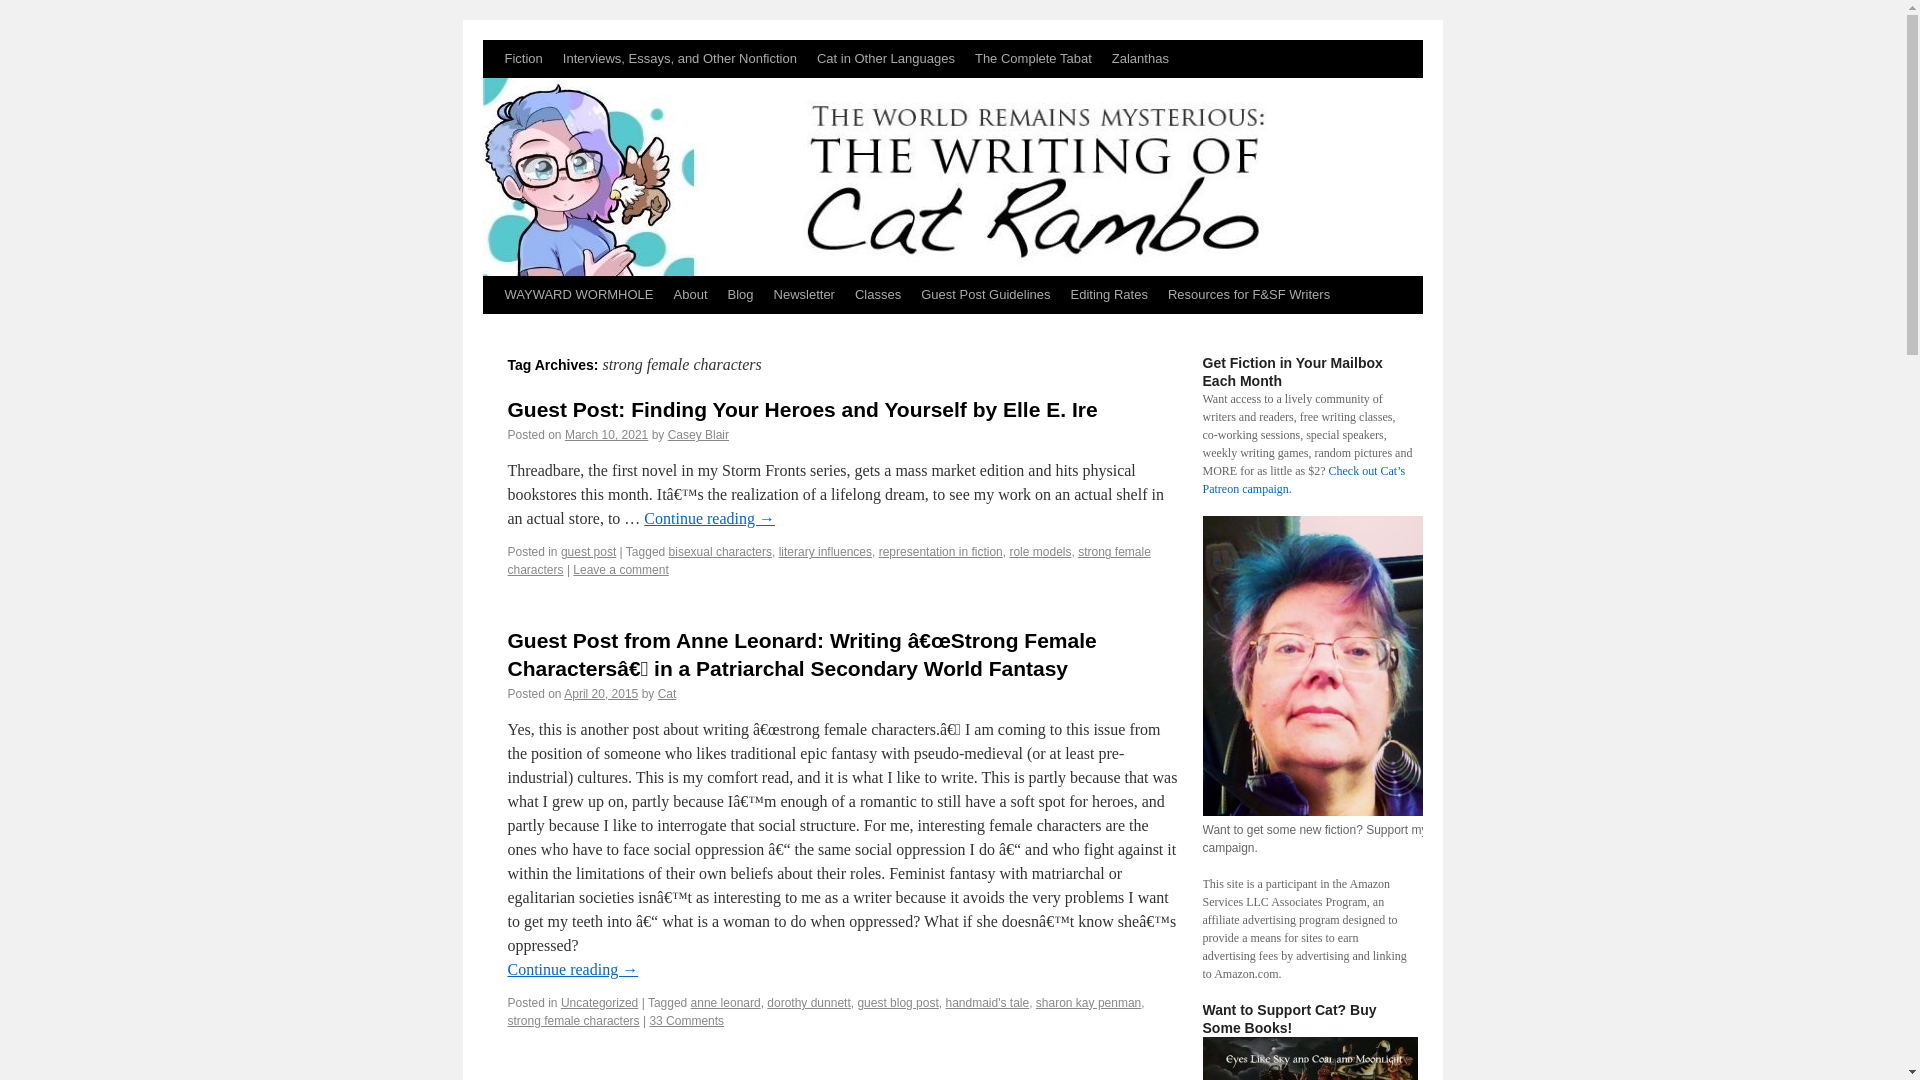  I want to click on dorothy dunnett, so click(808, 1002).